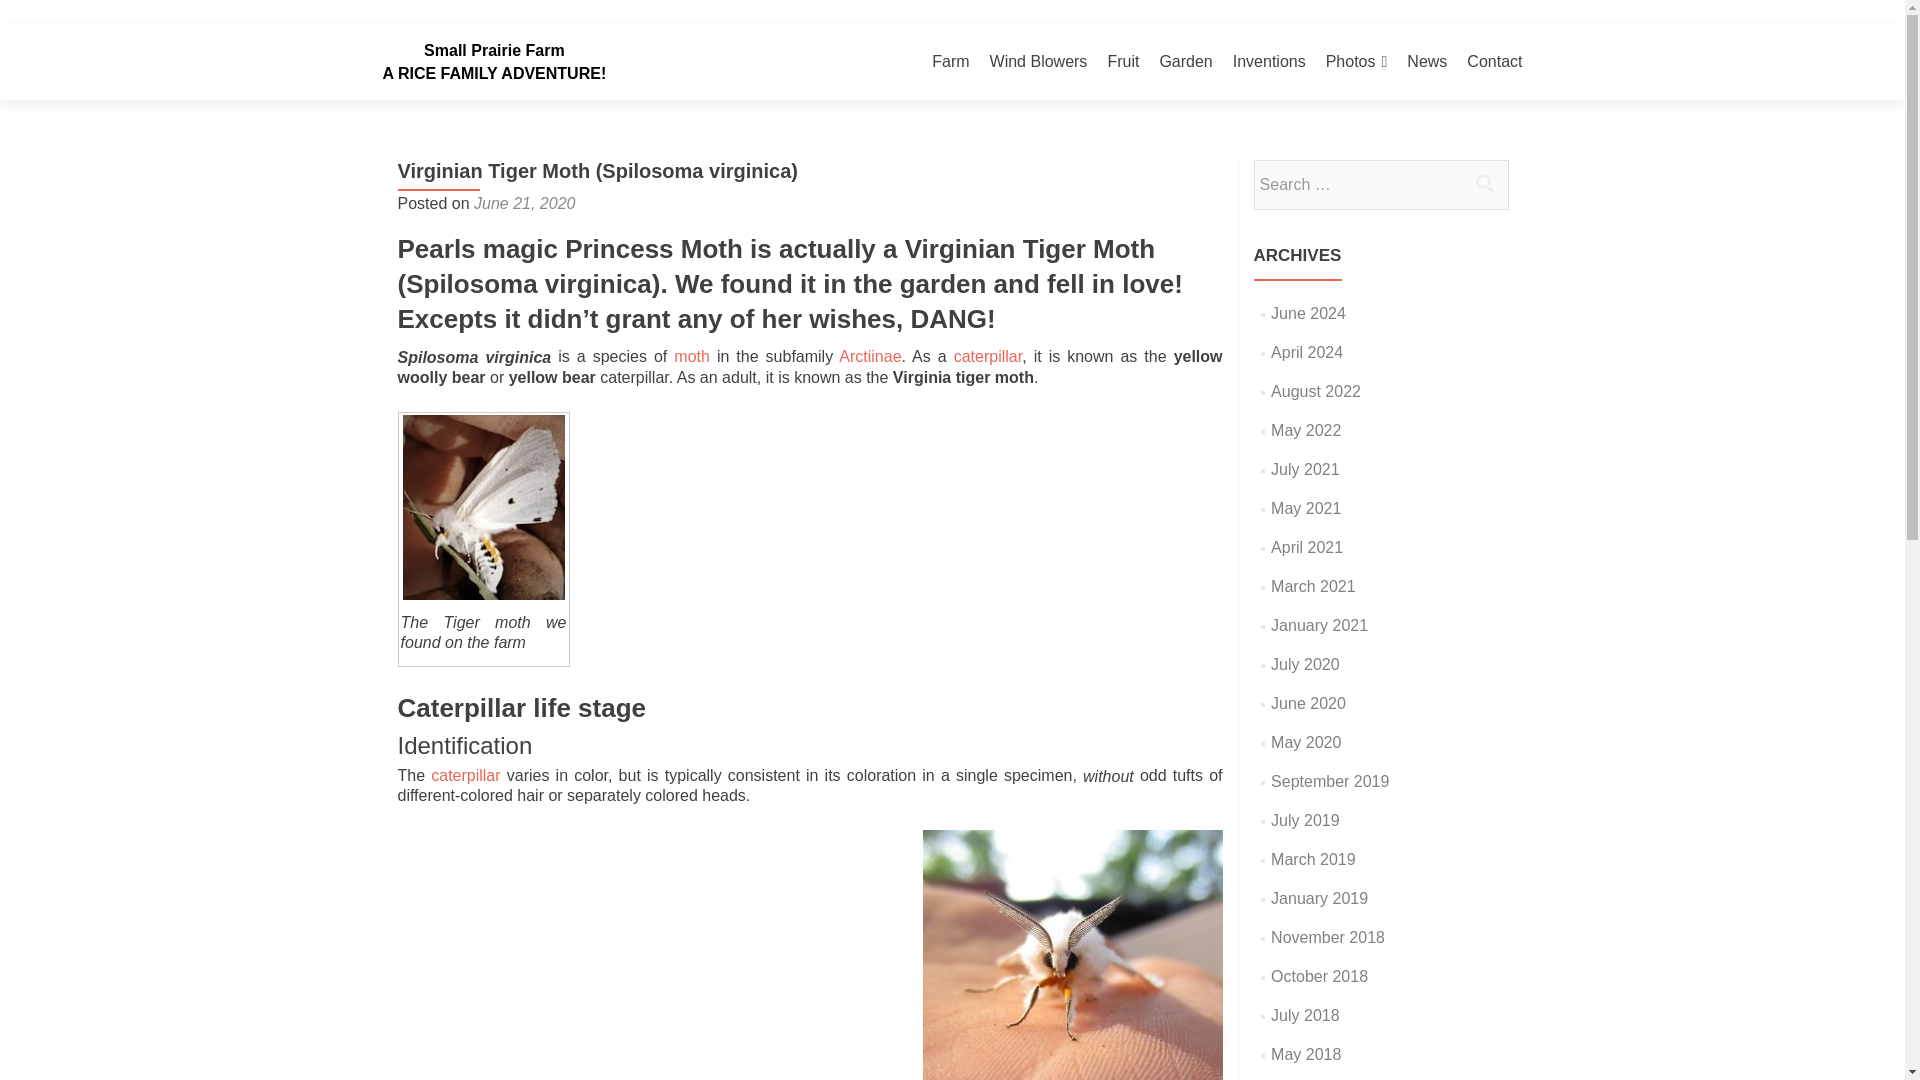 This screenshot has width=1920, height=1080. Describe the element at coordinates (988, 356) in the screenshot. I see `caterpillar` at that location.